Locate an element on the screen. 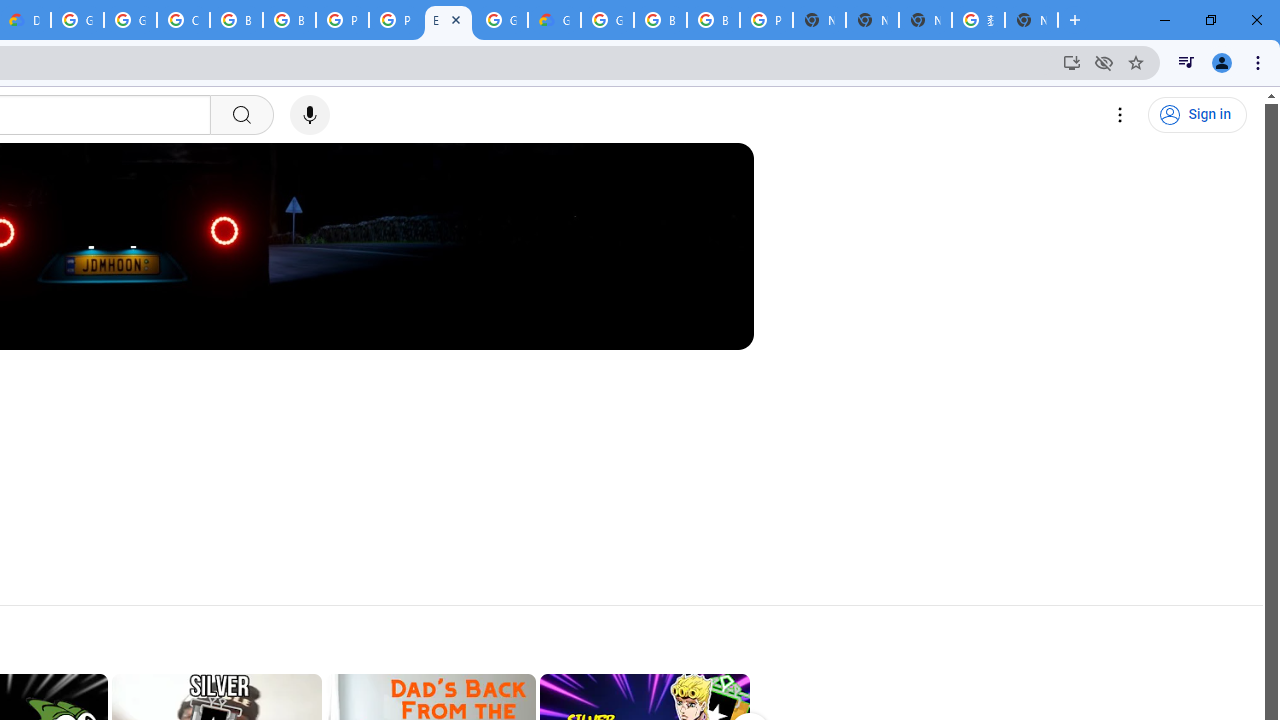  Google Cloud Platform is located at coordinates (77, 20).